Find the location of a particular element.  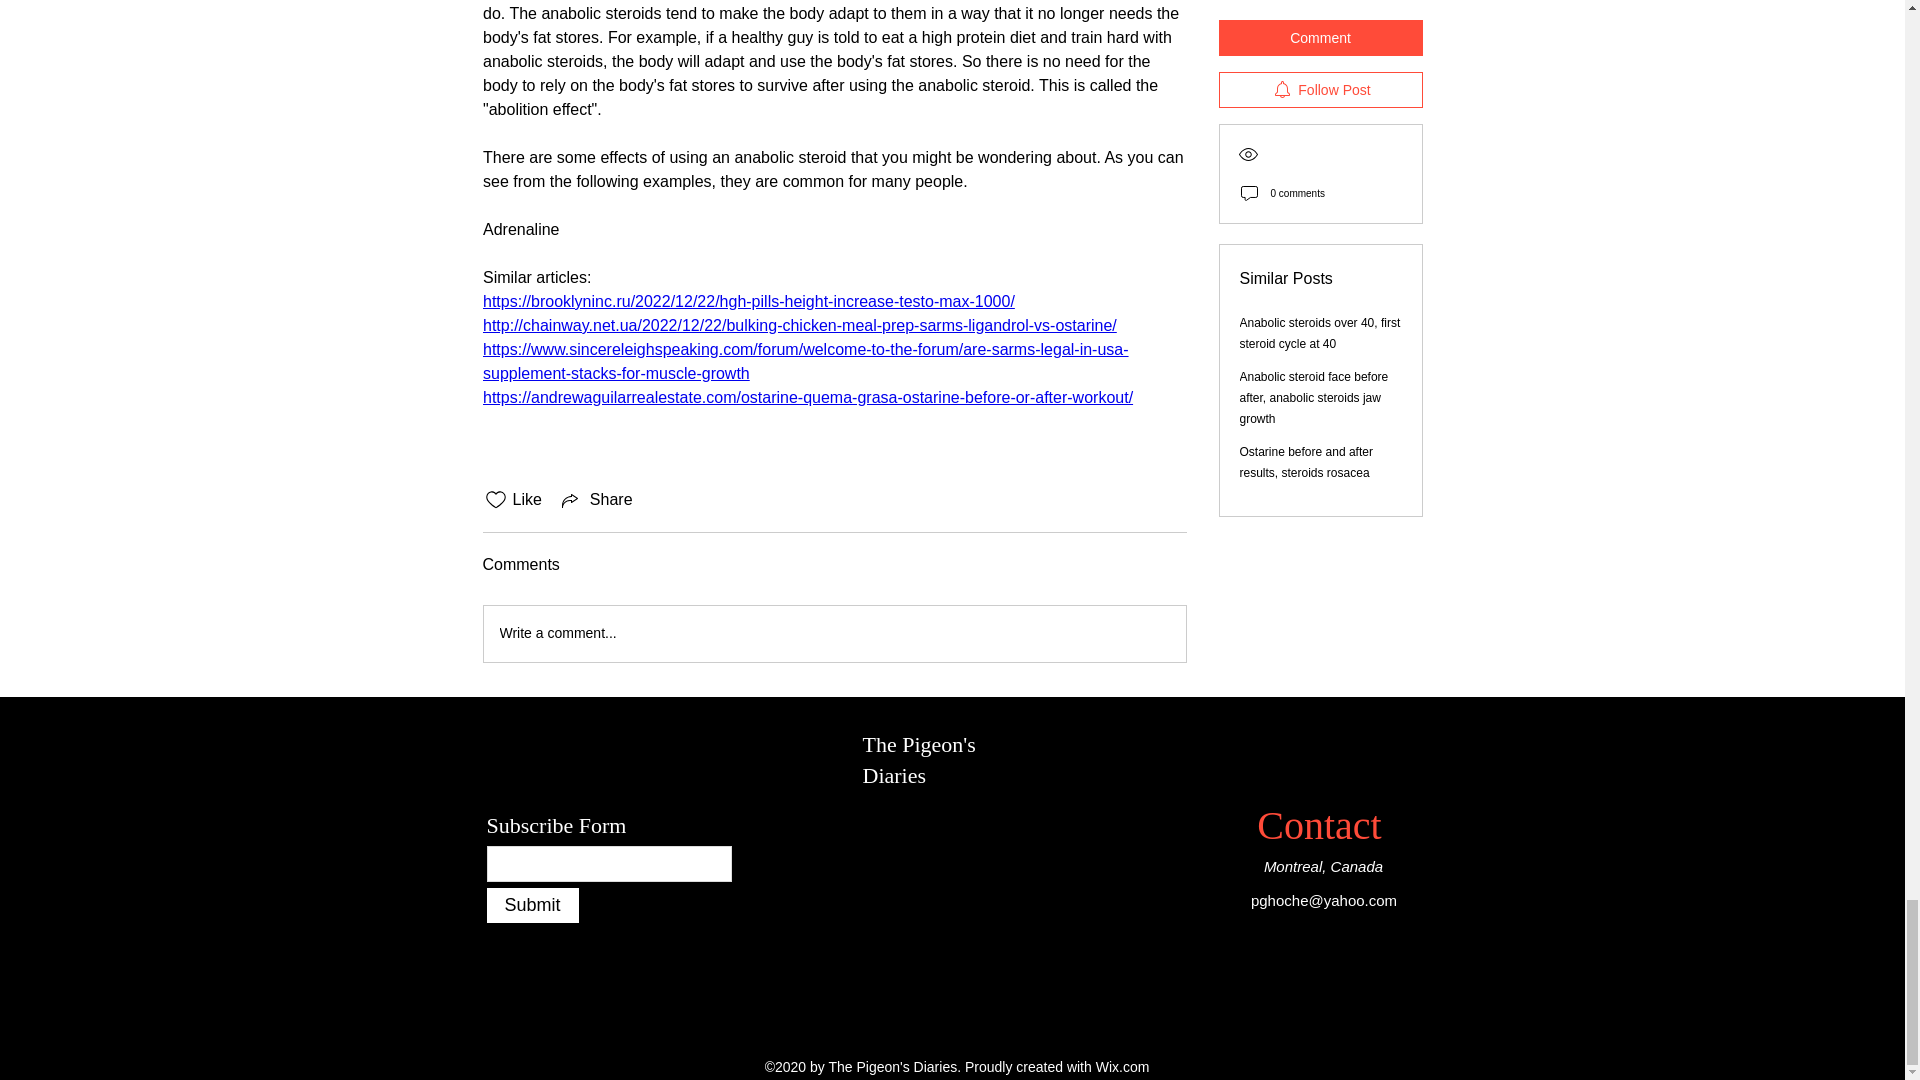

Submit is located at coordinates (531, 905).